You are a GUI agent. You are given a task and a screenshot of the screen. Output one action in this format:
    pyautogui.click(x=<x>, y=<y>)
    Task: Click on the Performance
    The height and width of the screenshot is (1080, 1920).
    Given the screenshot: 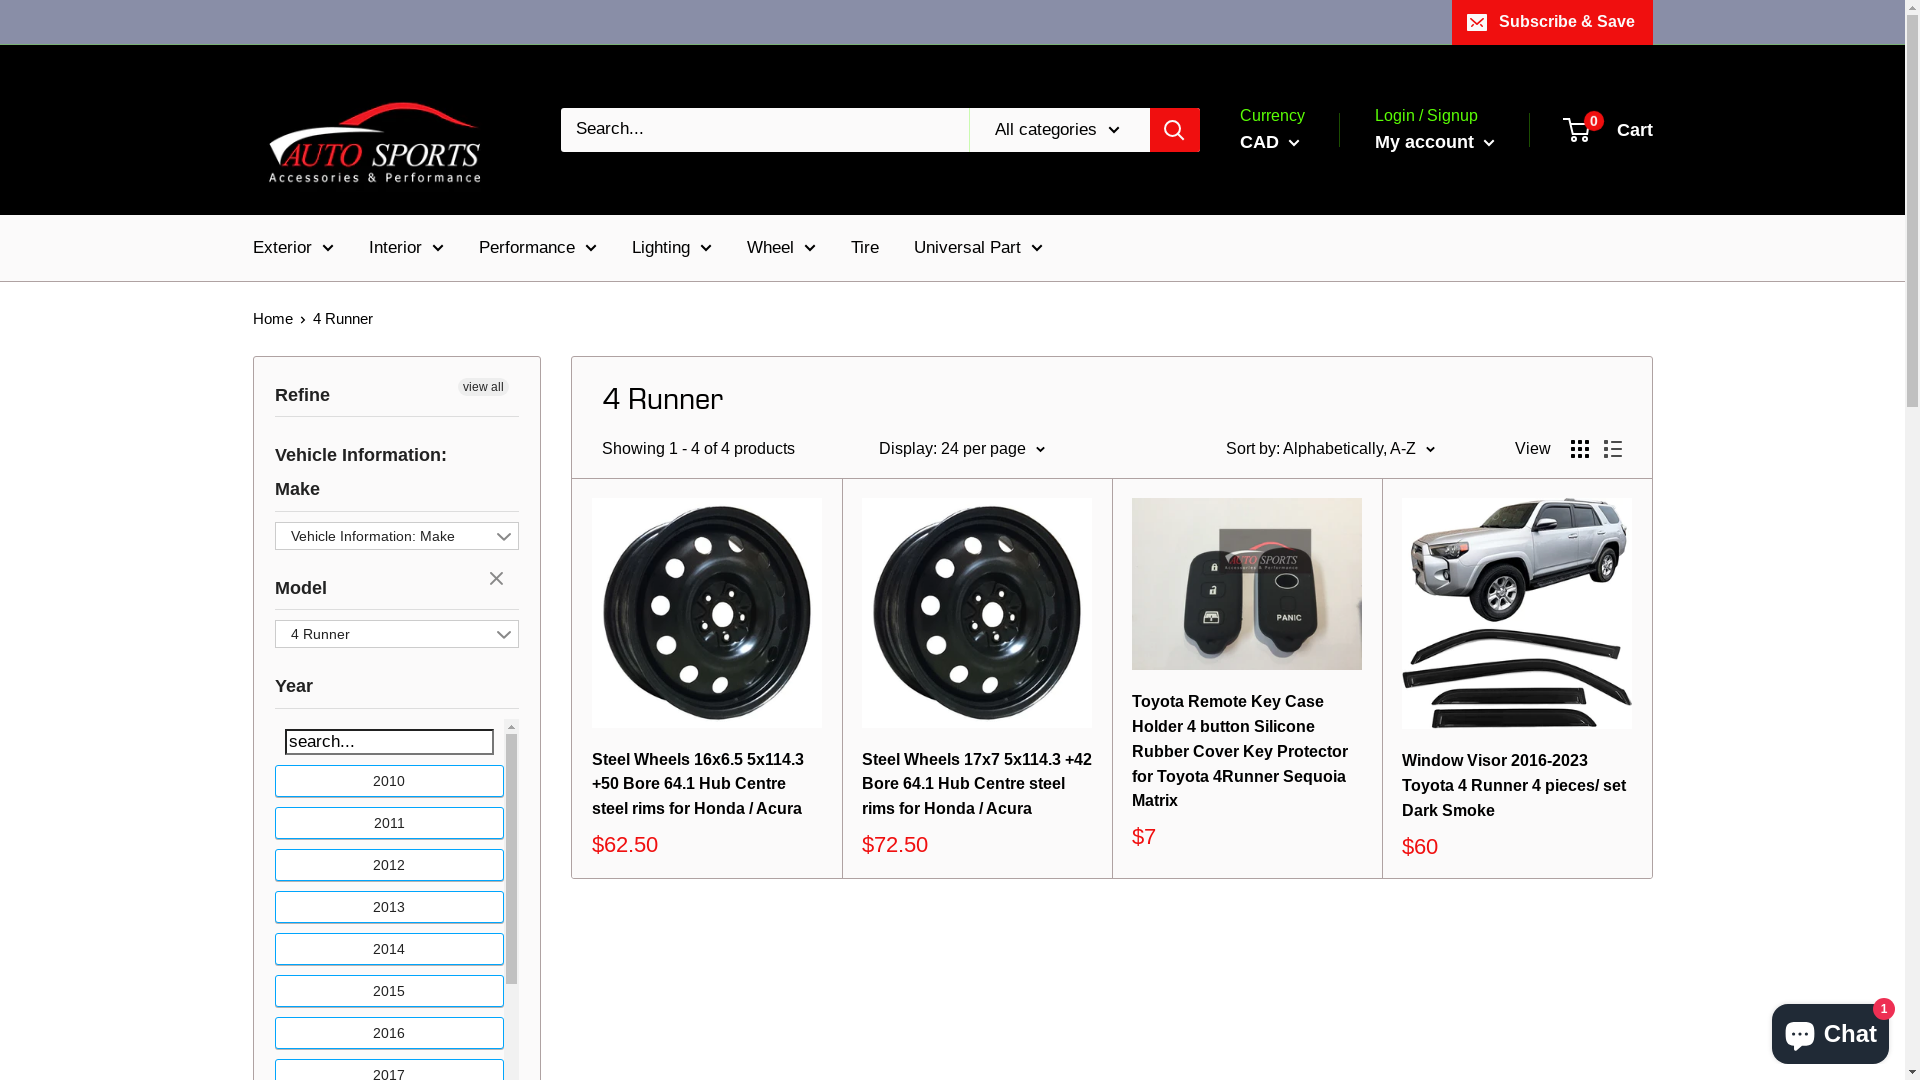 What is the action you would take?
    pyautogui.click(x=537, y=248)
    